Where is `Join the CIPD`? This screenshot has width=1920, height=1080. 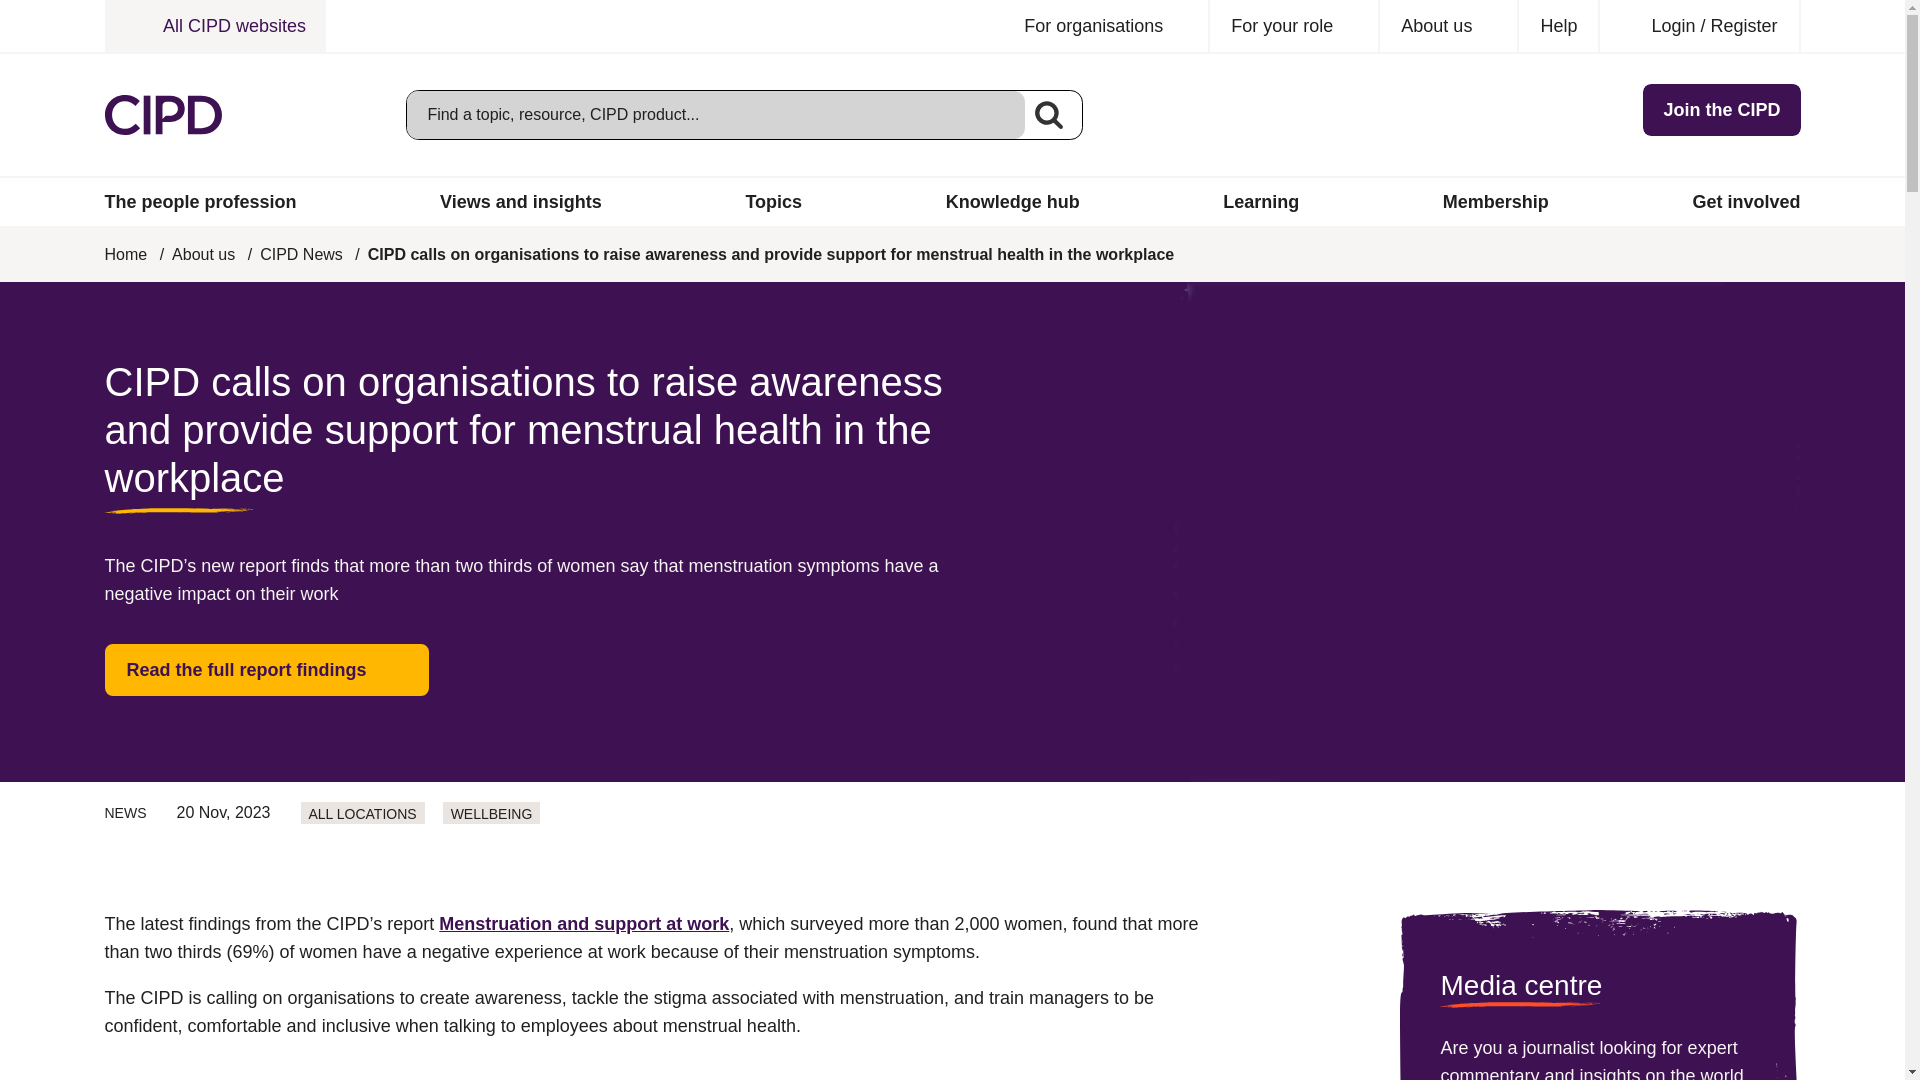 Join the CIPD is located at coordinates (1722, 110).